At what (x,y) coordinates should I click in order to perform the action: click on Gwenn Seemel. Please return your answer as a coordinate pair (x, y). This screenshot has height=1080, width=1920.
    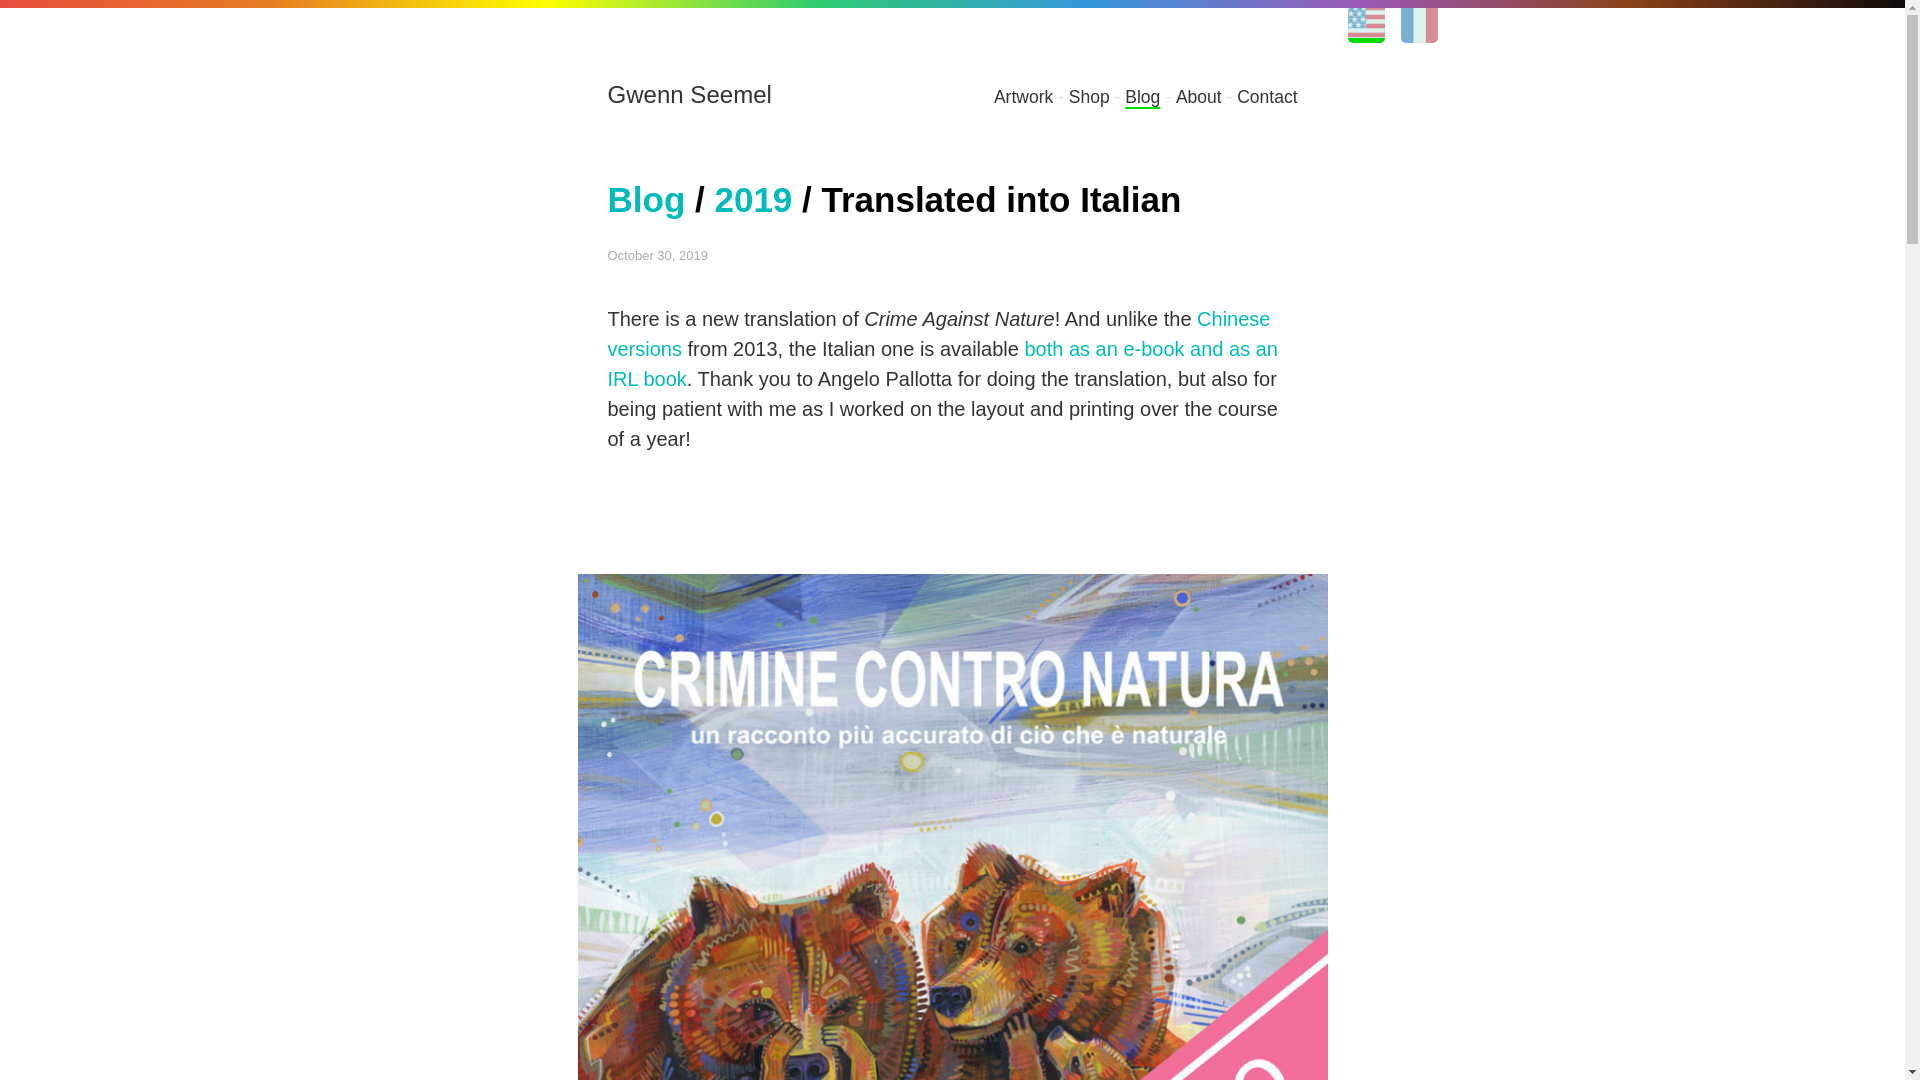
    Looking at the image, I should click on (690, 94).